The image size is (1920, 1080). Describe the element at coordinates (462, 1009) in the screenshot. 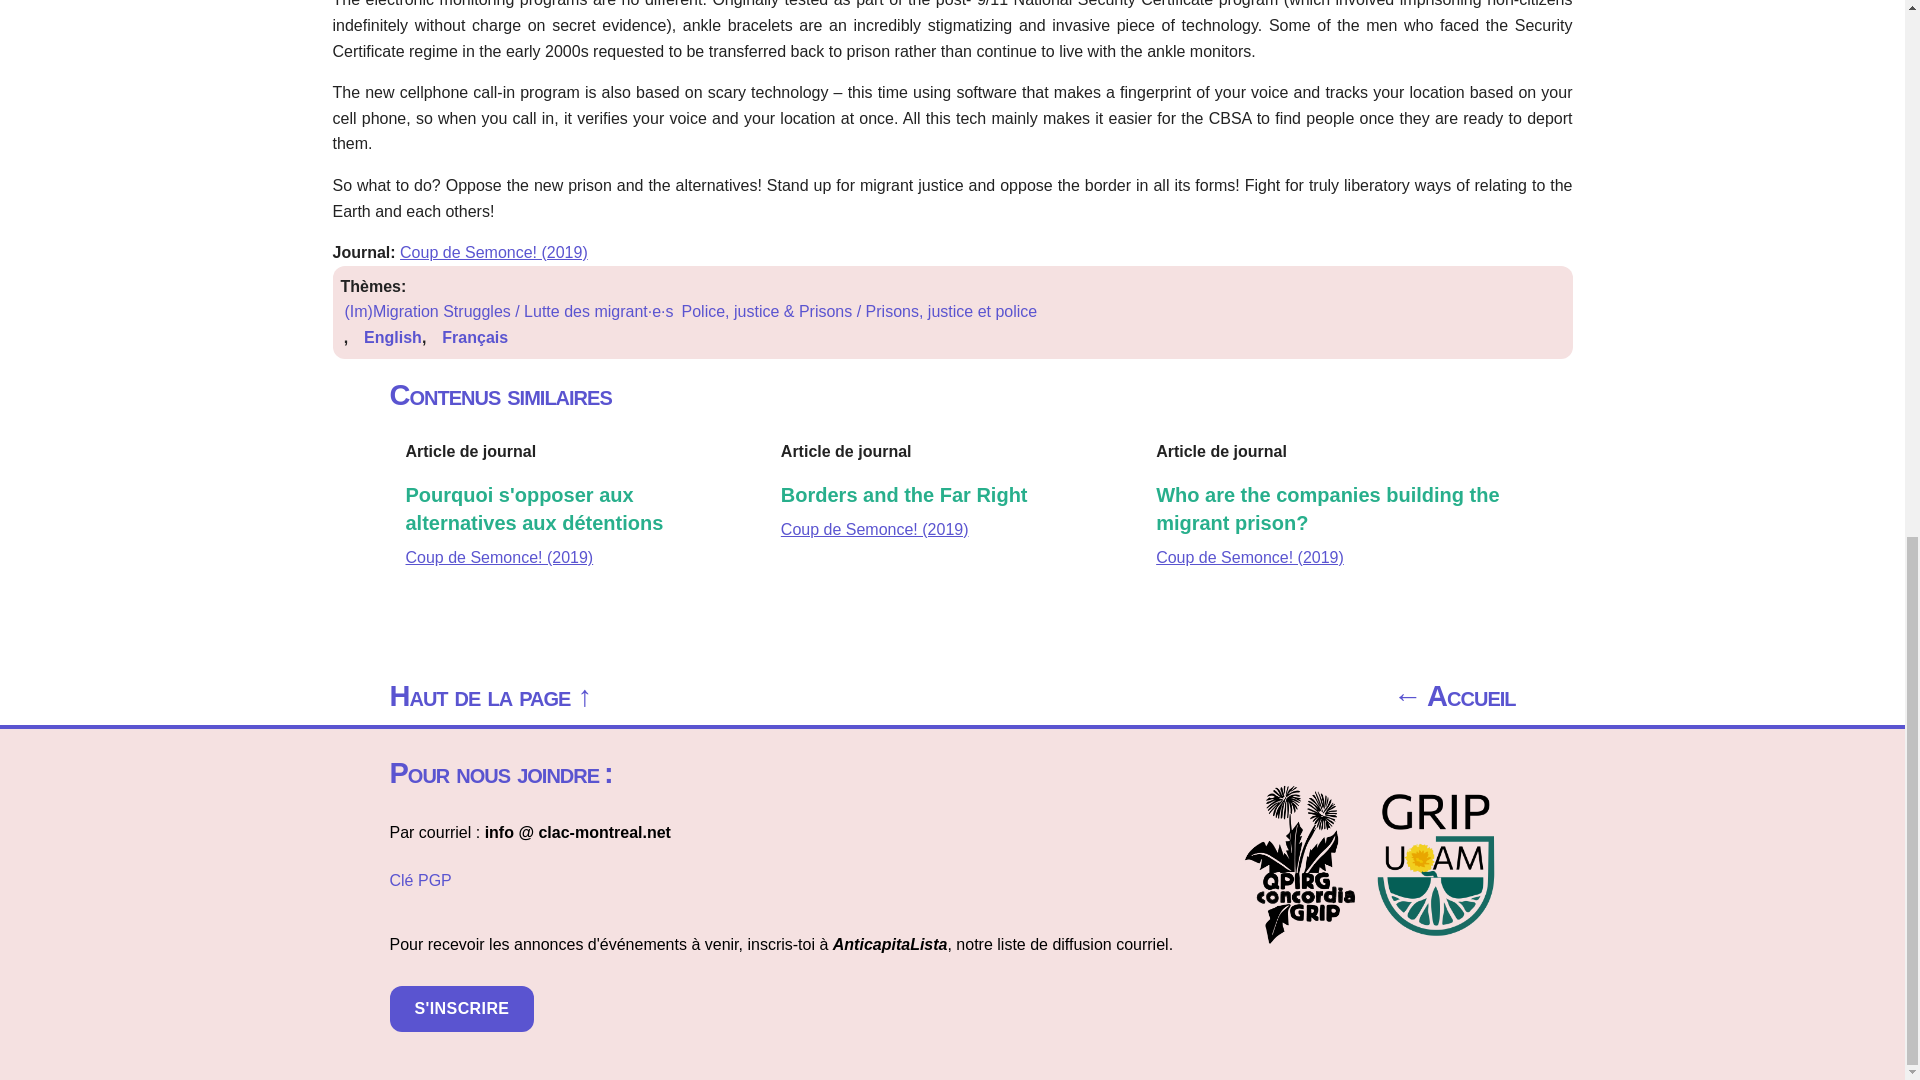

I see `S'inscrire` at that location.